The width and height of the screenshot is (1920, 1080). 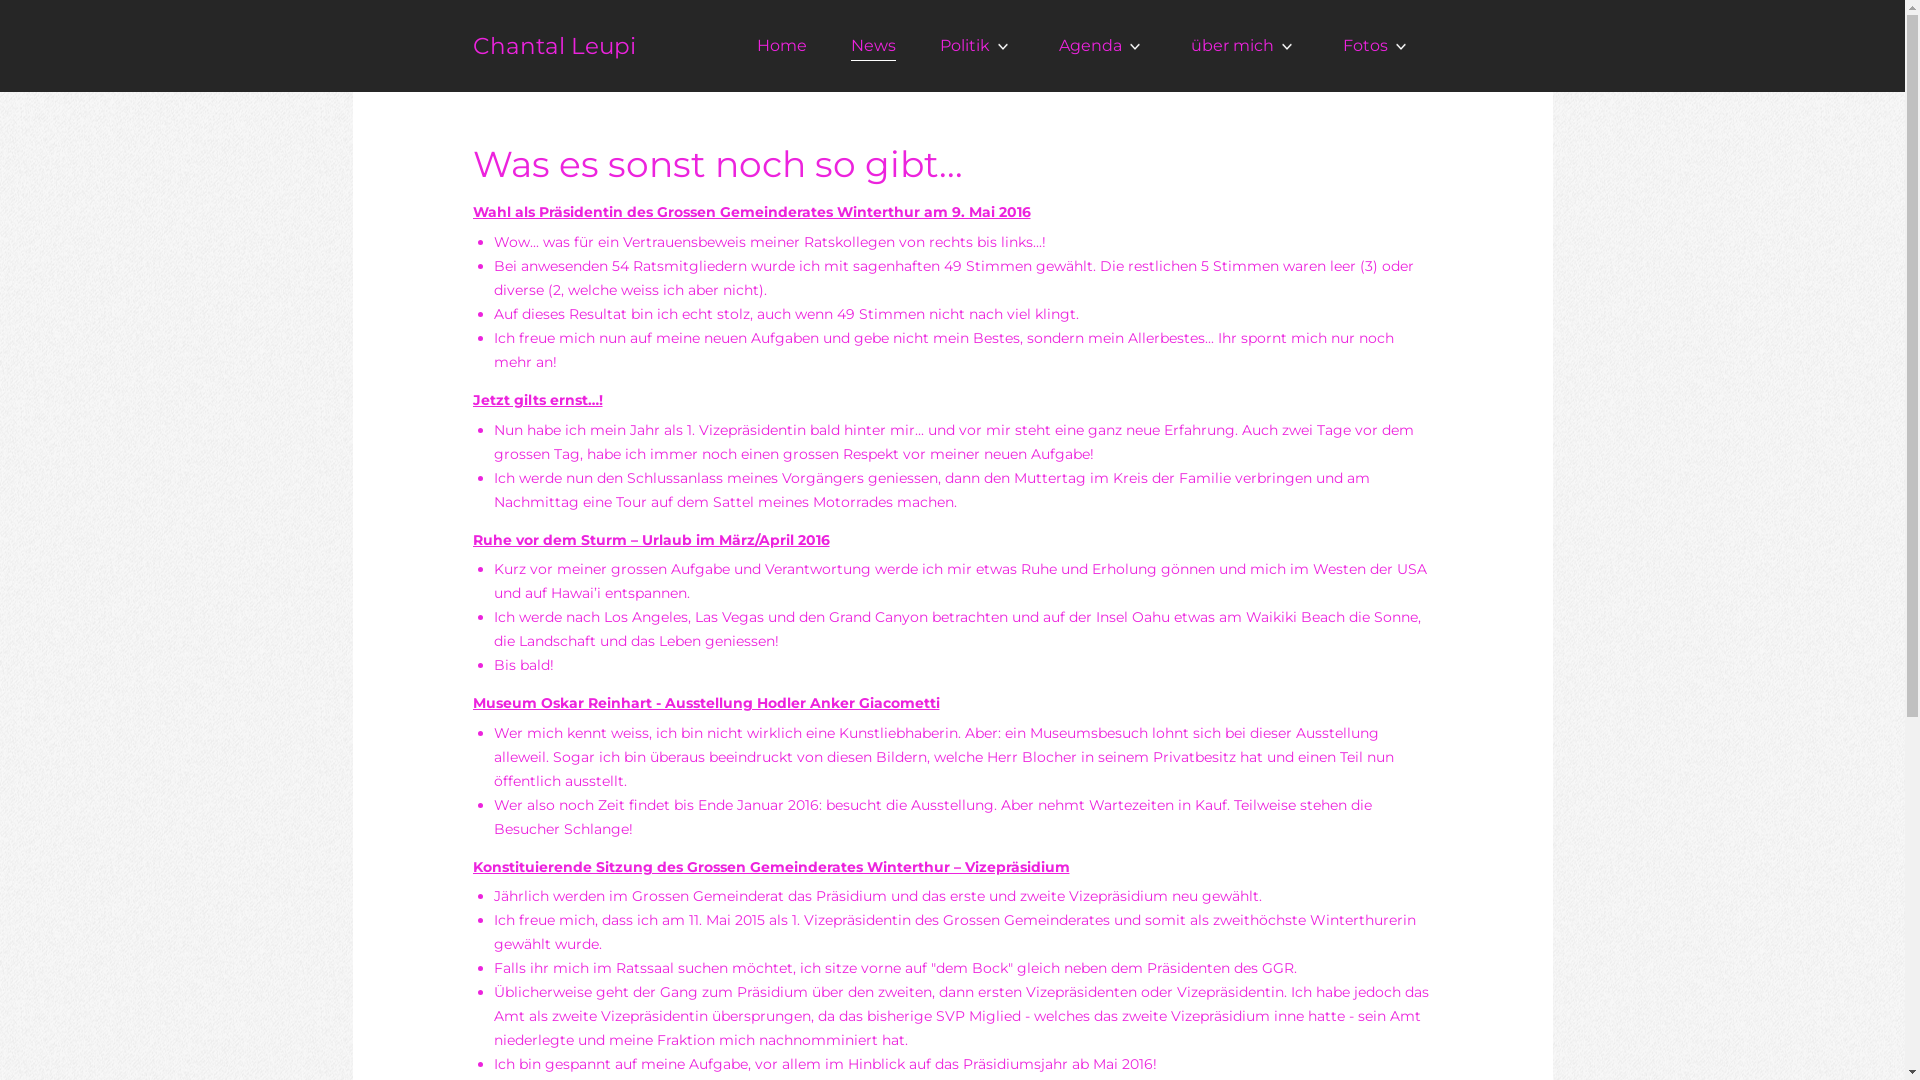 I want to click on Home, so click(x=781, y=46).